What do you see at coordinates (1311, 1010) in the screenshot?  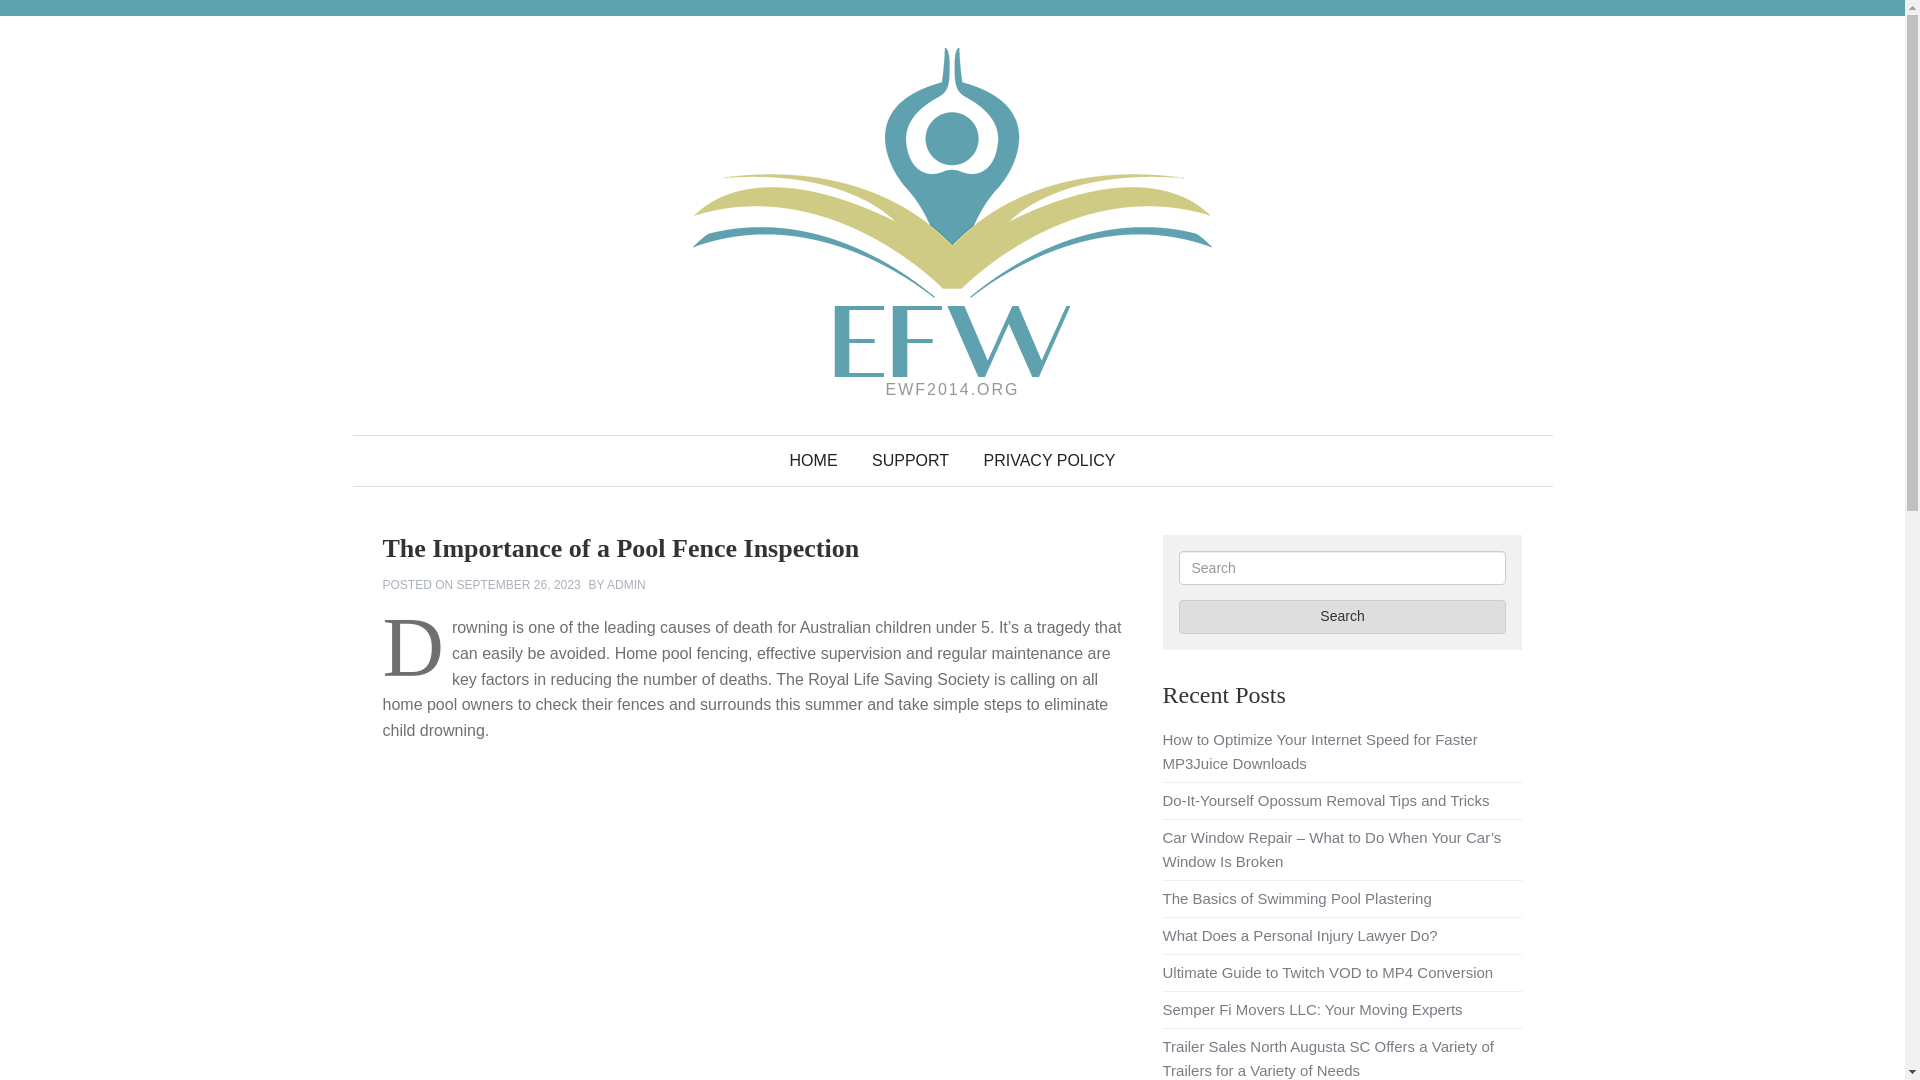 I see `Semper Fi Movers LLC: Your Moving Experts` at bounding box center [1311, 1010].